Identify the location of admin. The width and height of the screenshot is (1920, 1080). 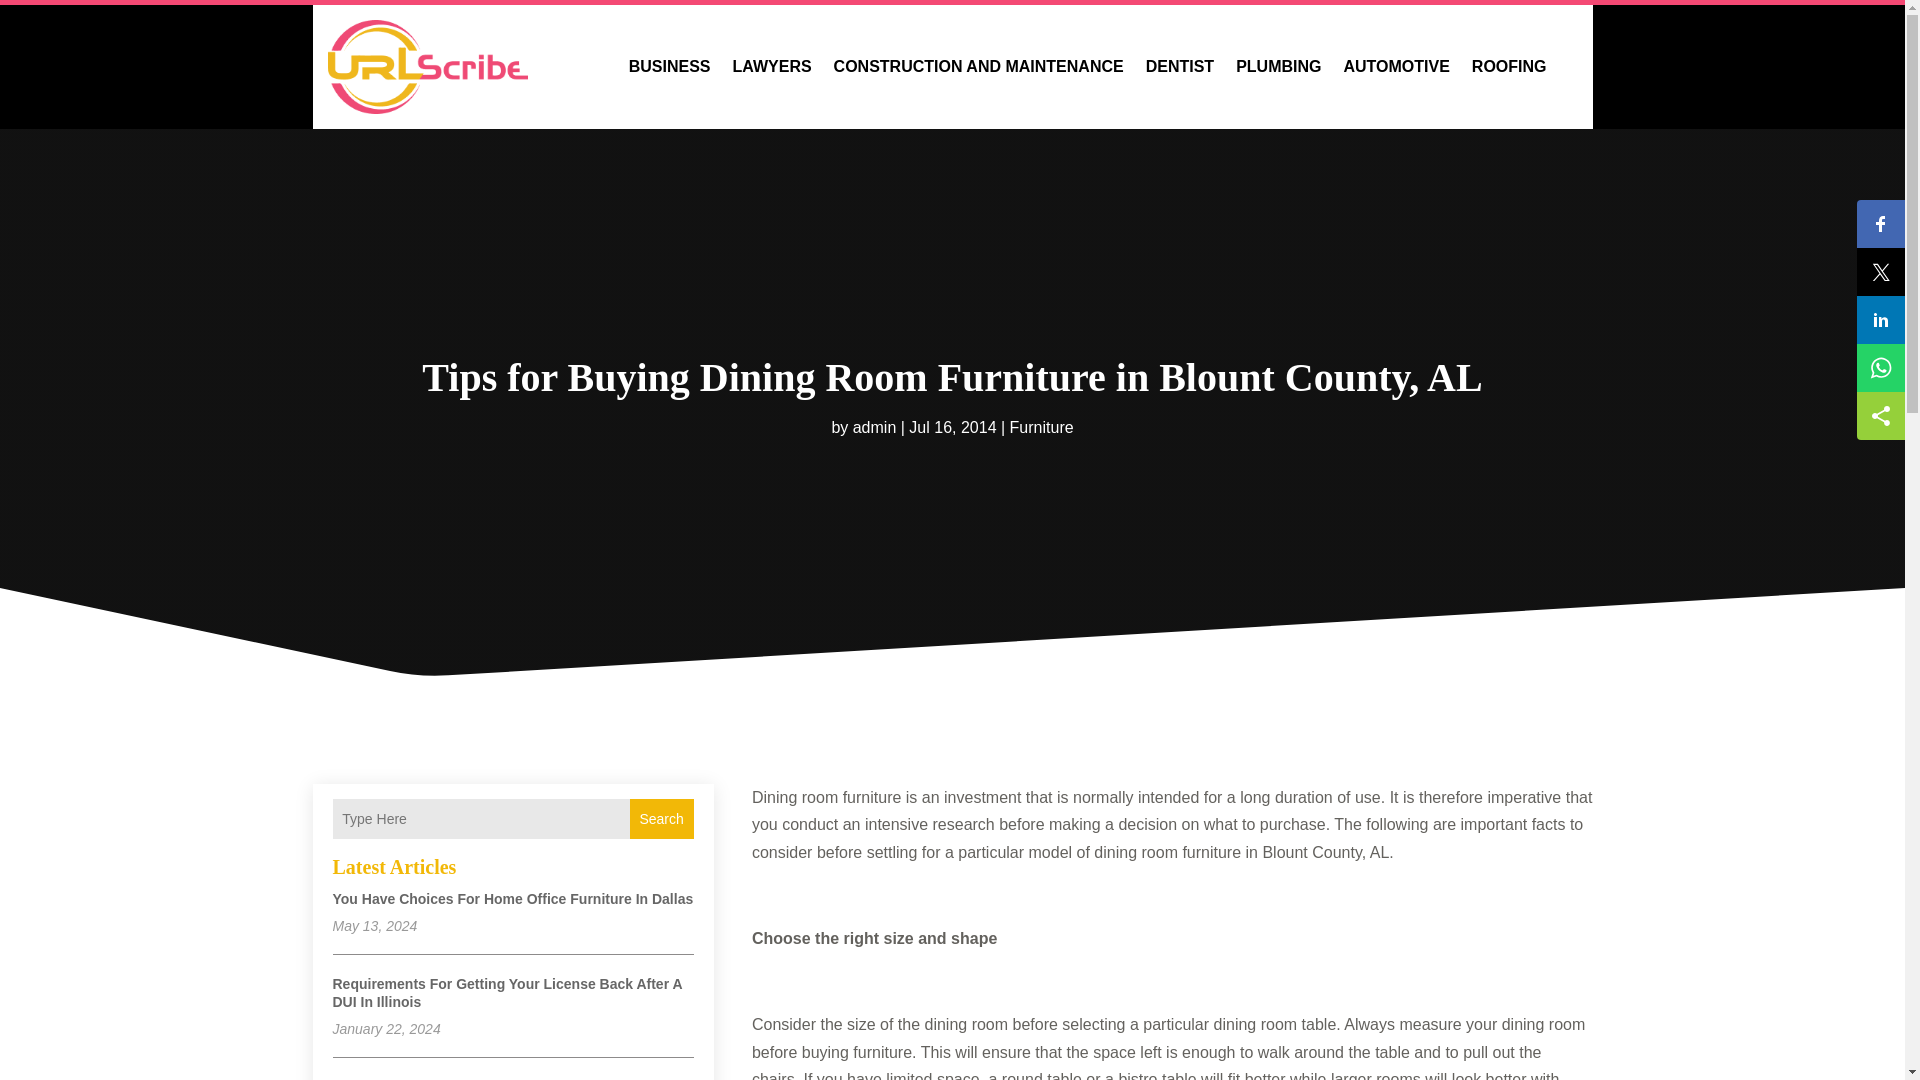
(874, 428).